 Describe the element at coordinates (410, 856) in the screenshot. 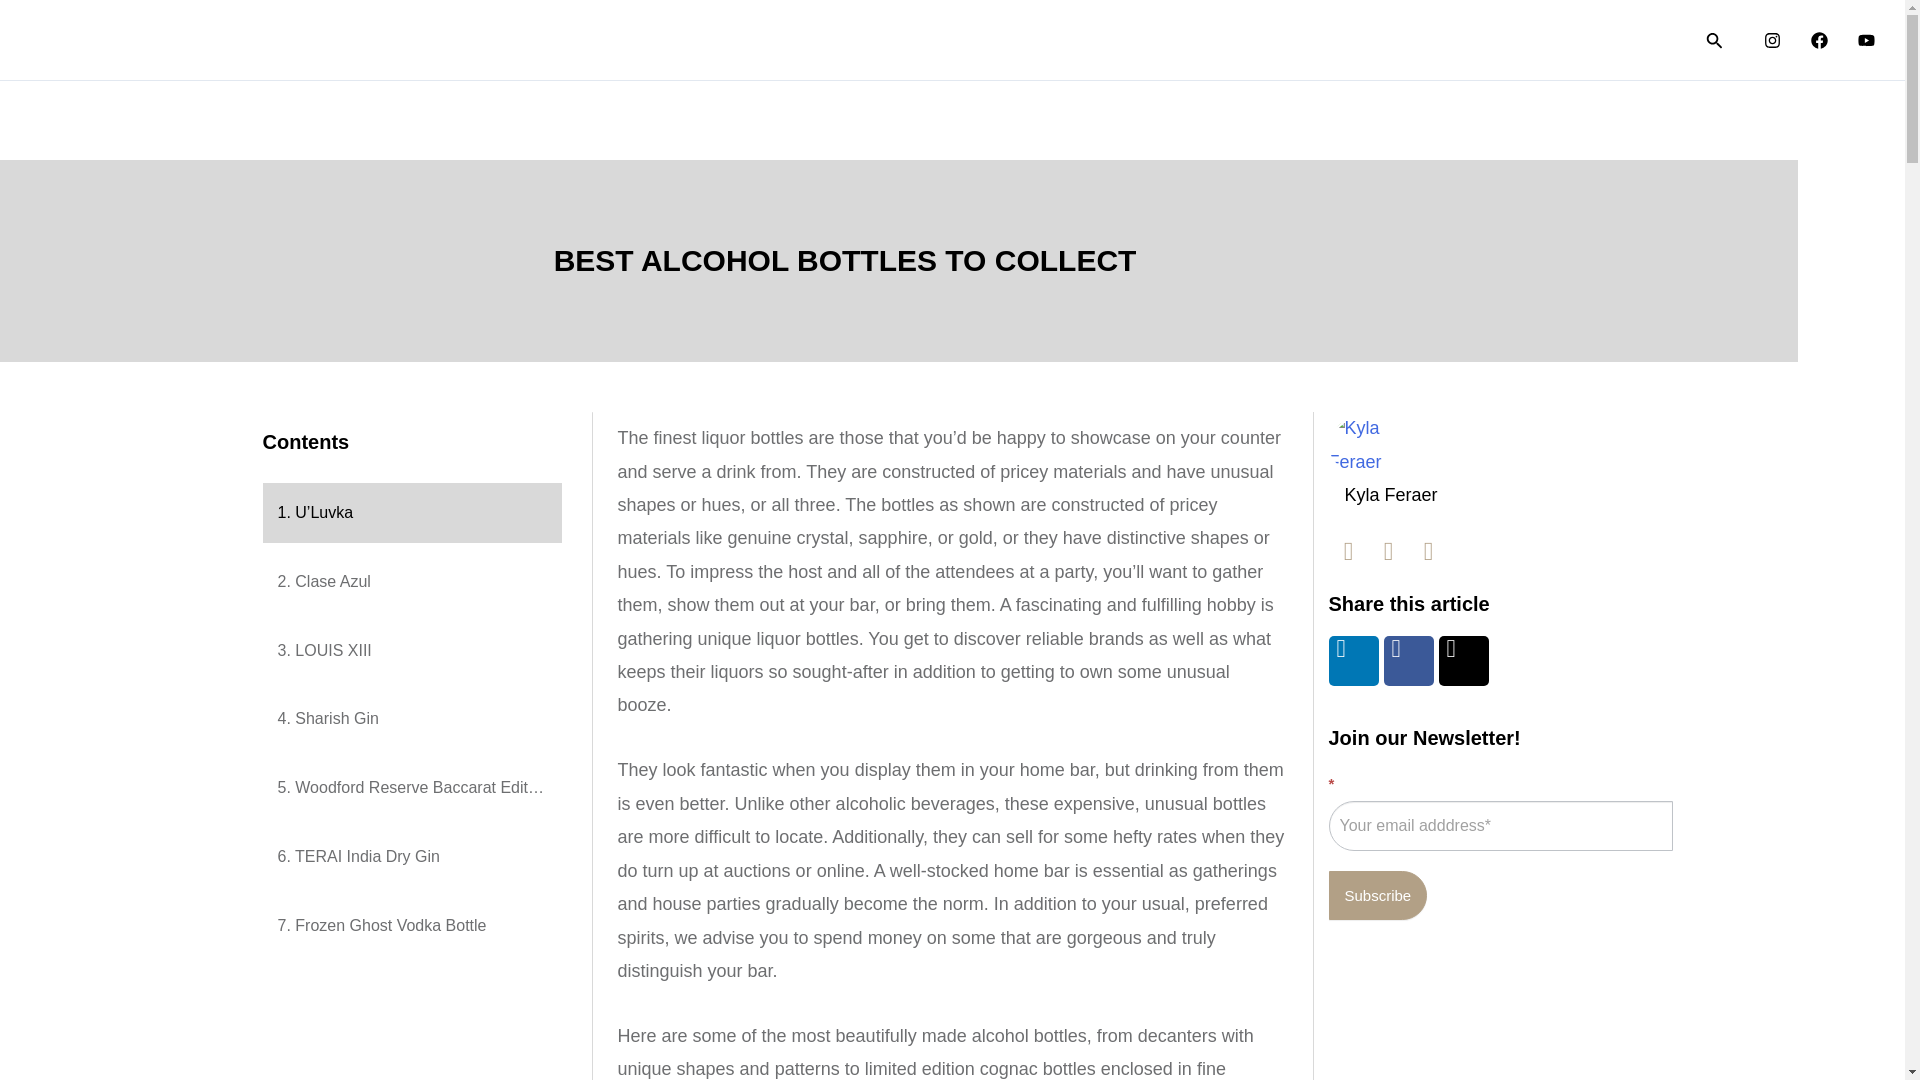

I see `TERAI India Dry Gin` at that location.